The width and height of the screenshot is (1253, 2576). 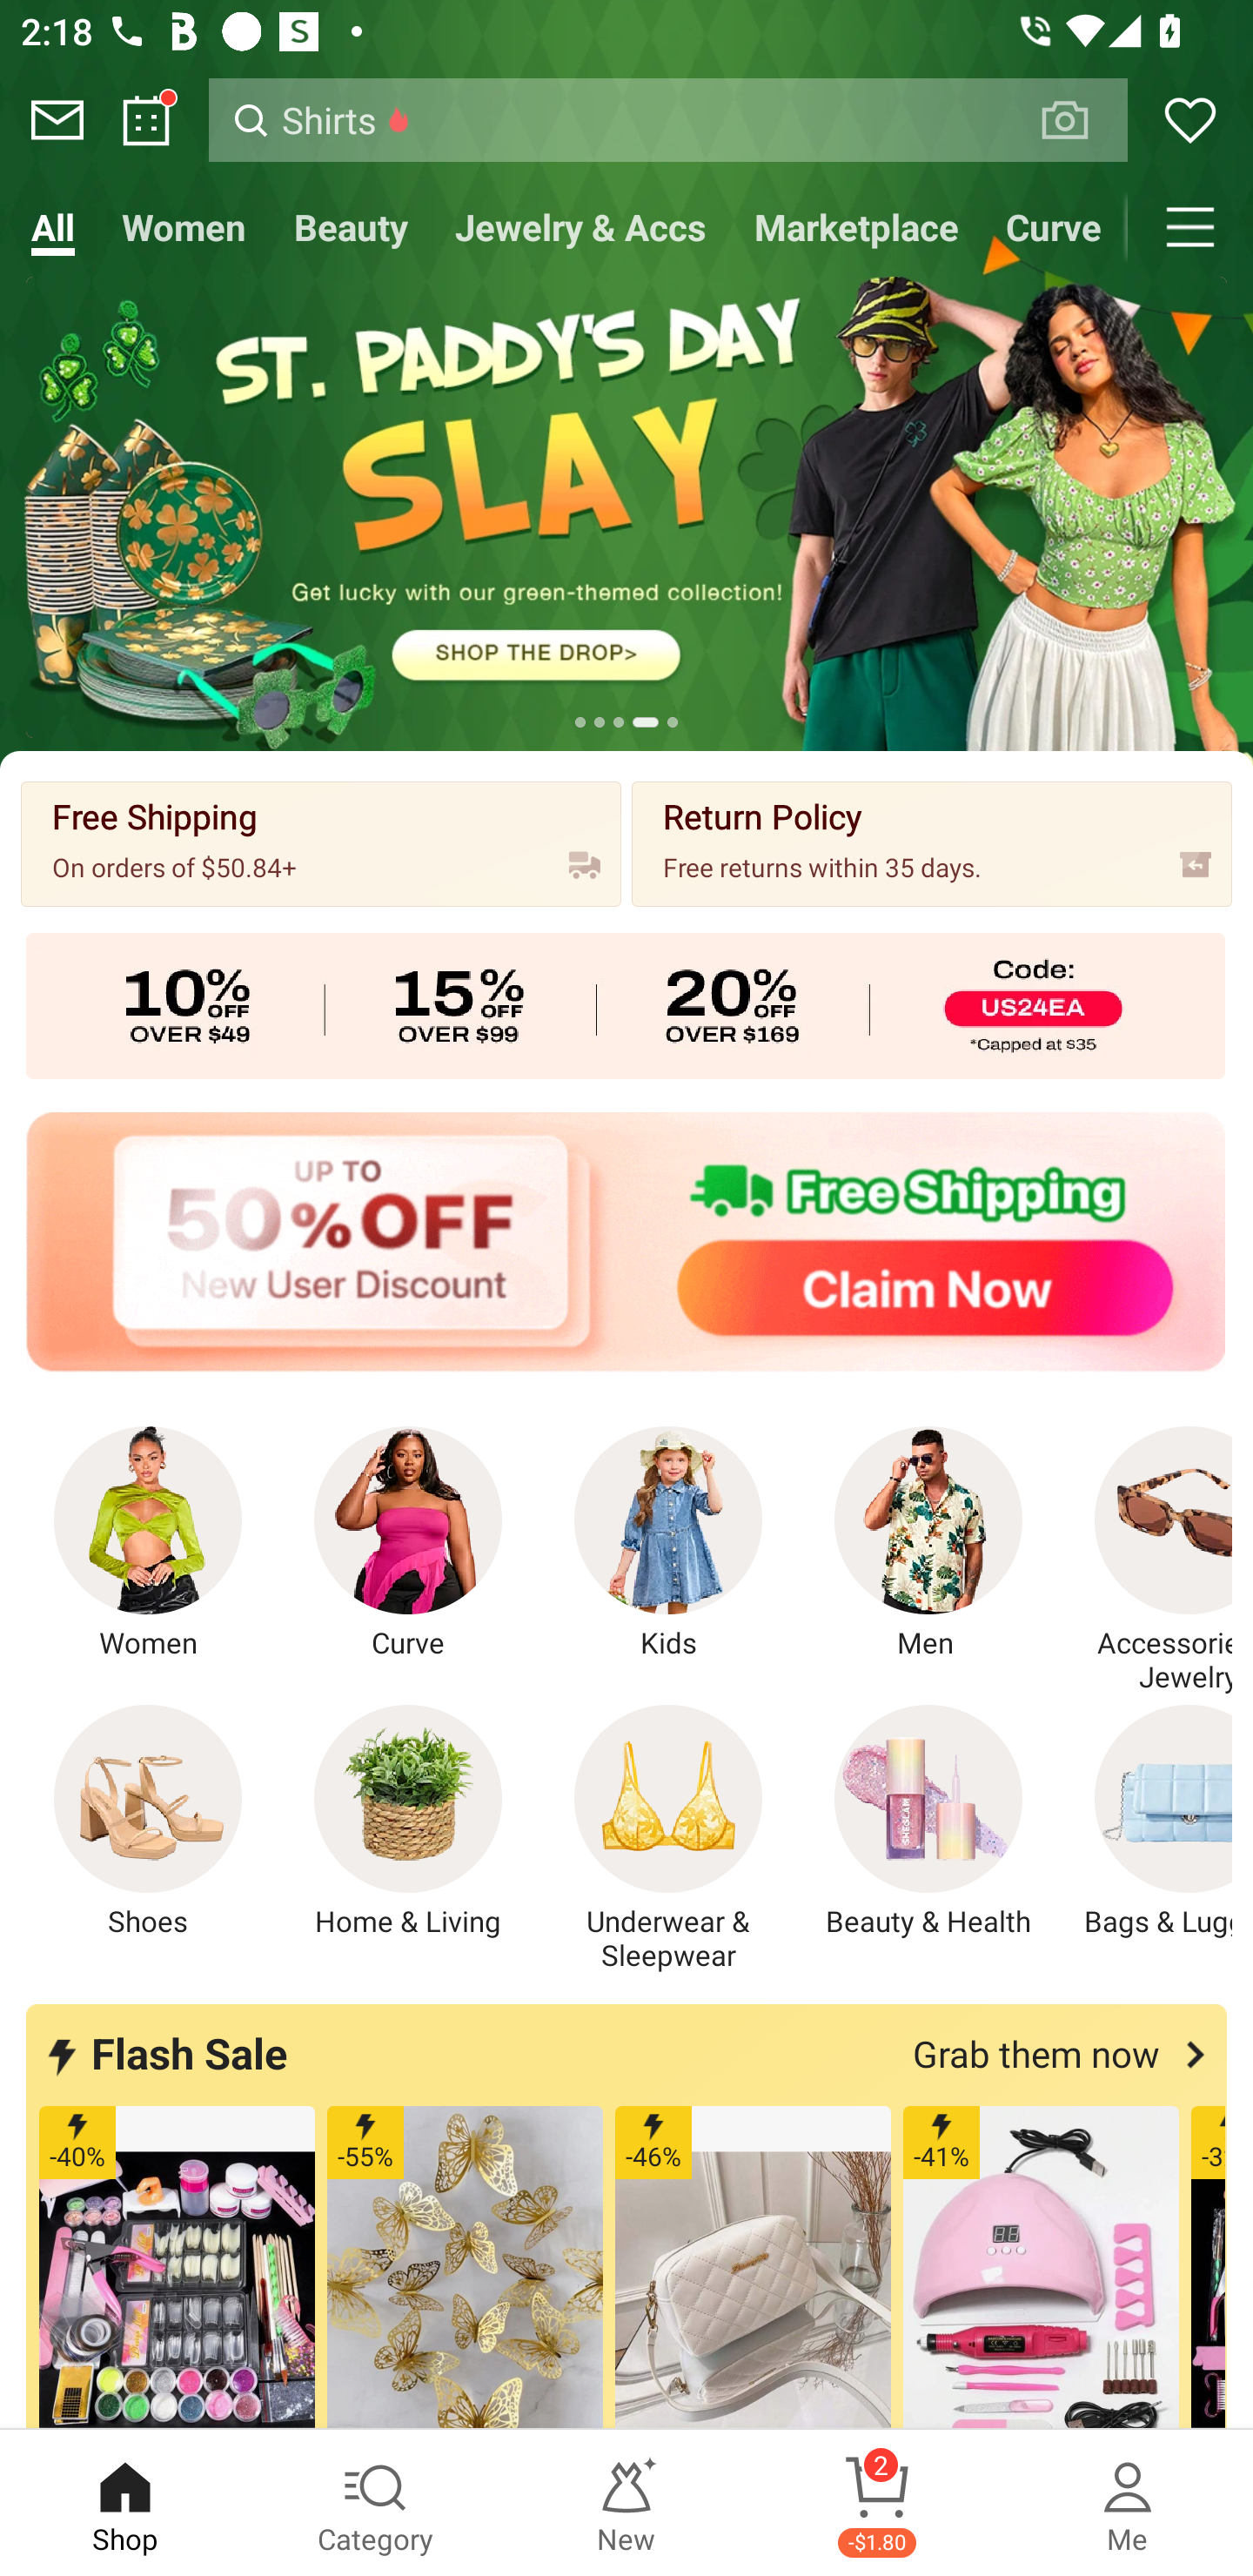 What do you see at coordinates (1146, 1822) in the screenshot?
I see `Bags & Luggage` at bounding box center [1146, 1822].